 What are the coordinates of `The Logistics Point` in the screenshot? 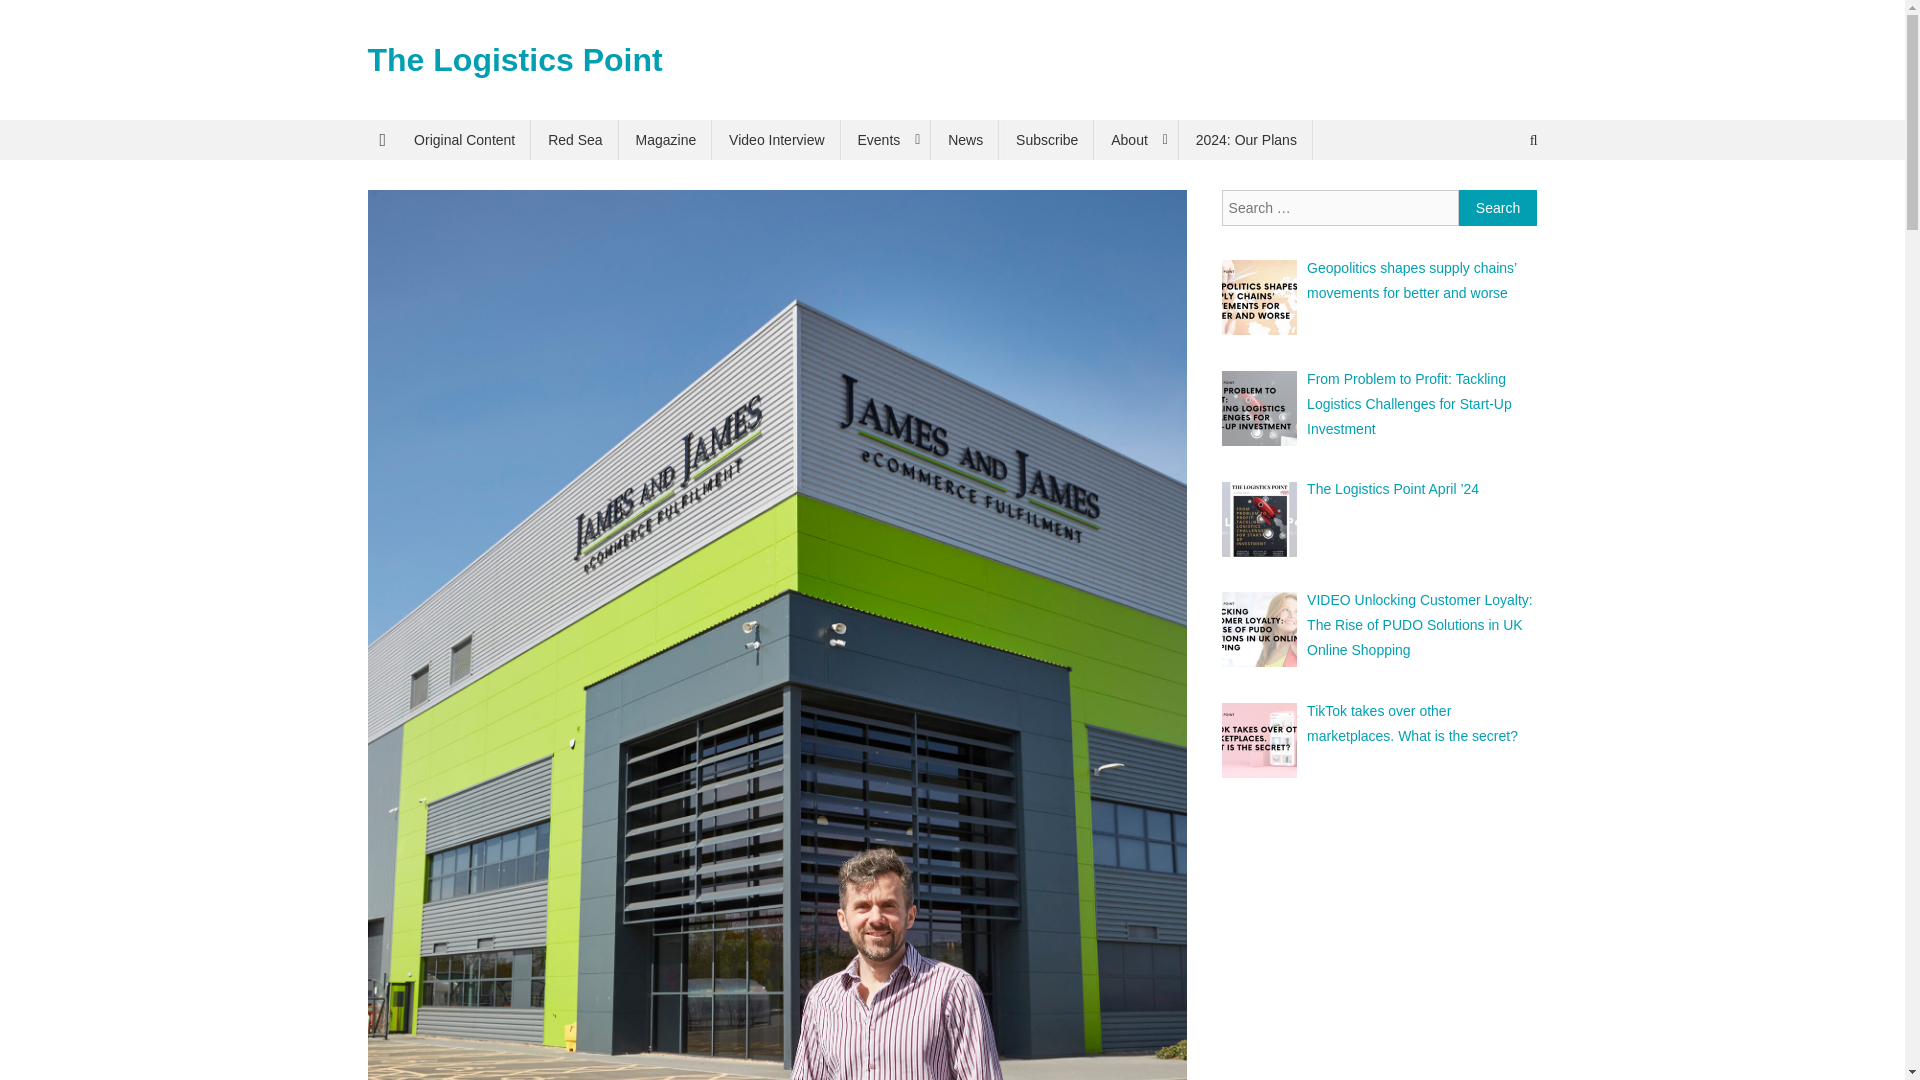 It's located at (515, 60).